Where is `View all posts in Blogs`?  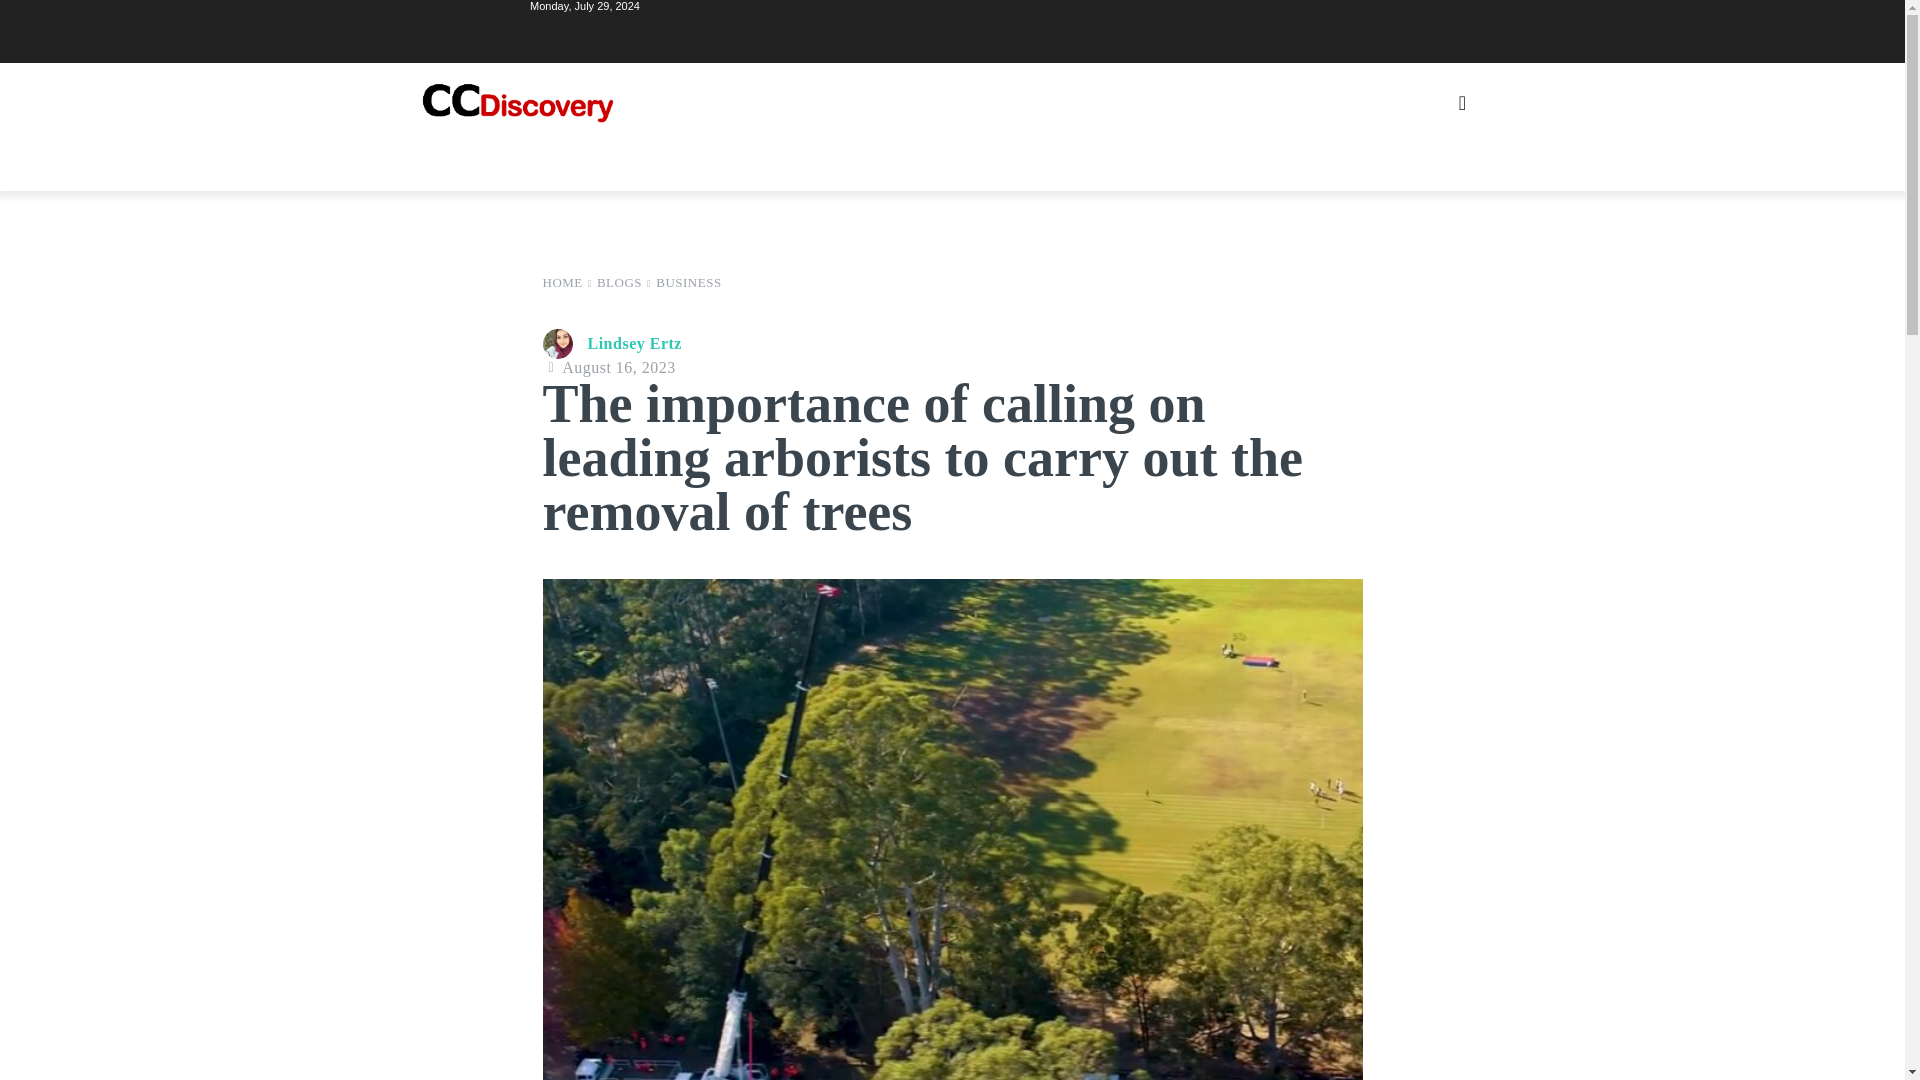 View all posts in Blogs is located at coordinates (619, 282).